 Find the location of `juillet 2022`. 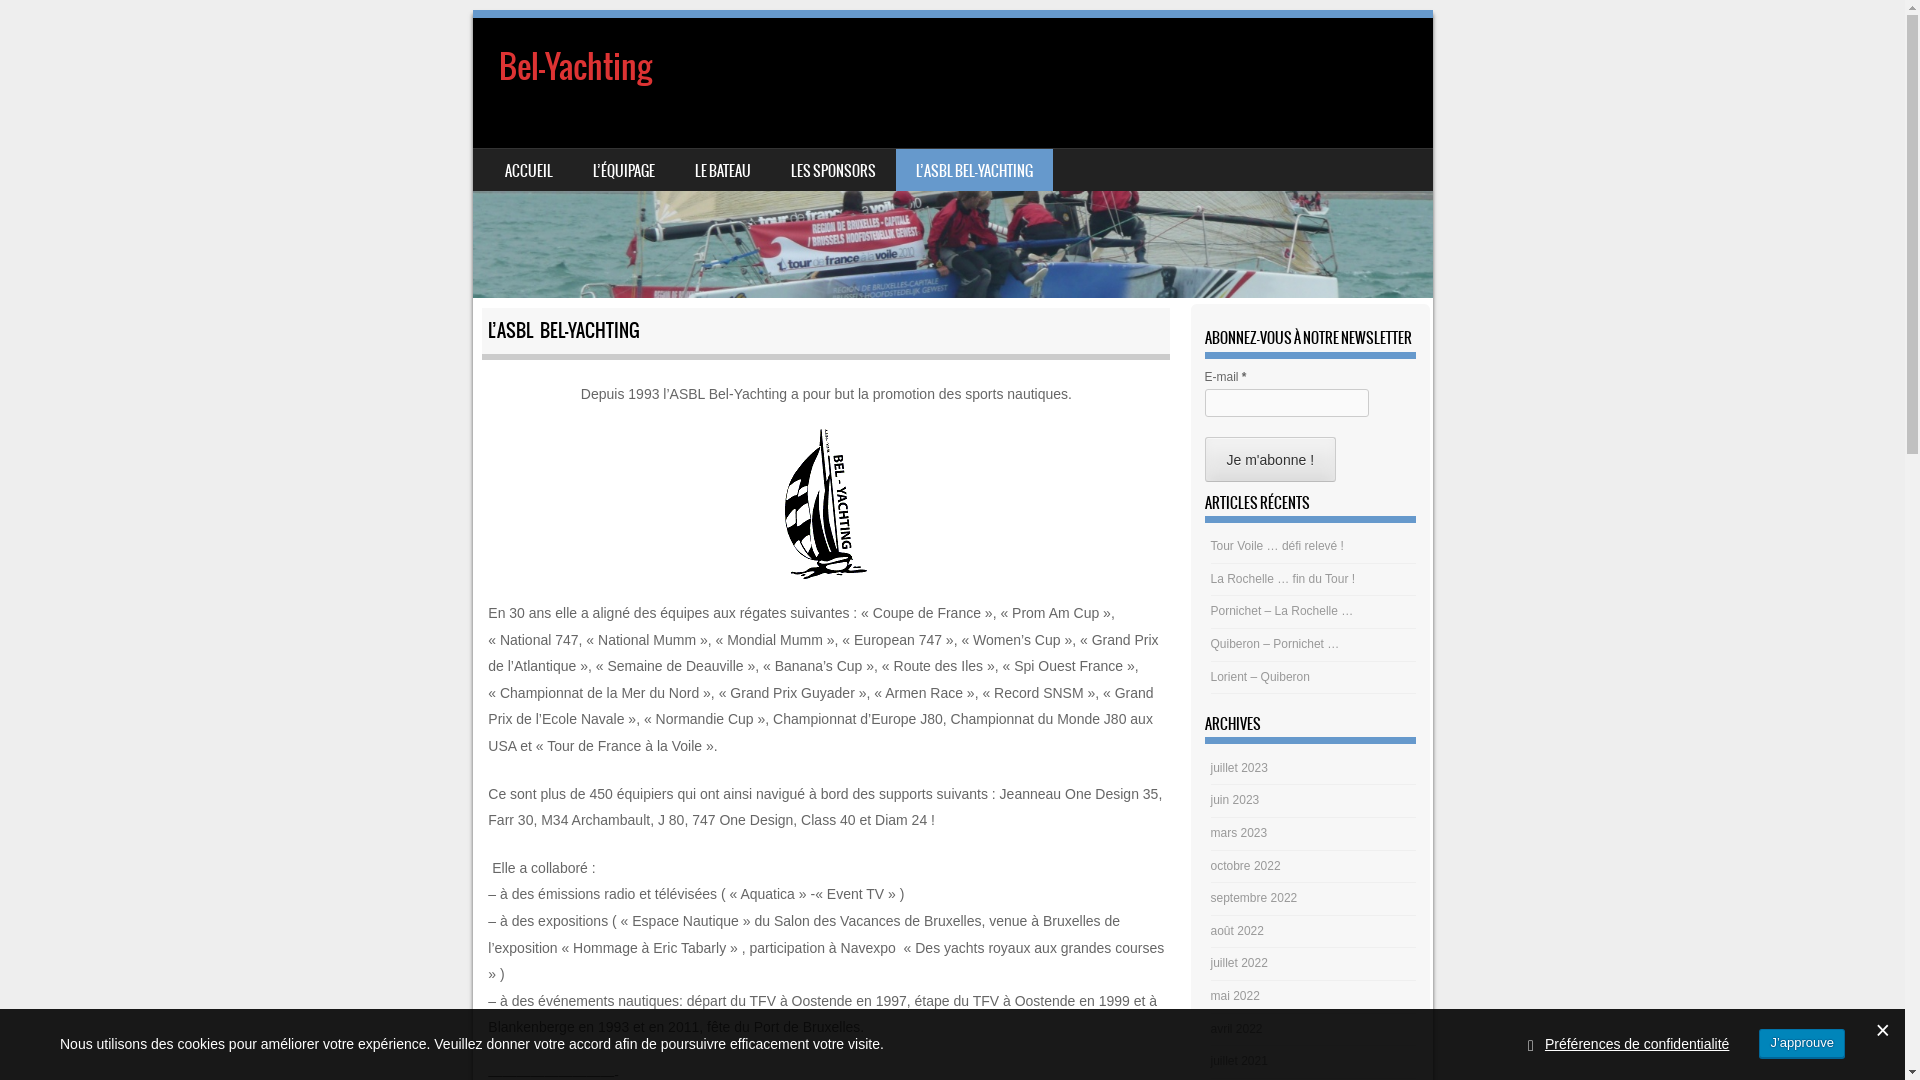

juillet 2022 is located at coordinates (1240, 963).